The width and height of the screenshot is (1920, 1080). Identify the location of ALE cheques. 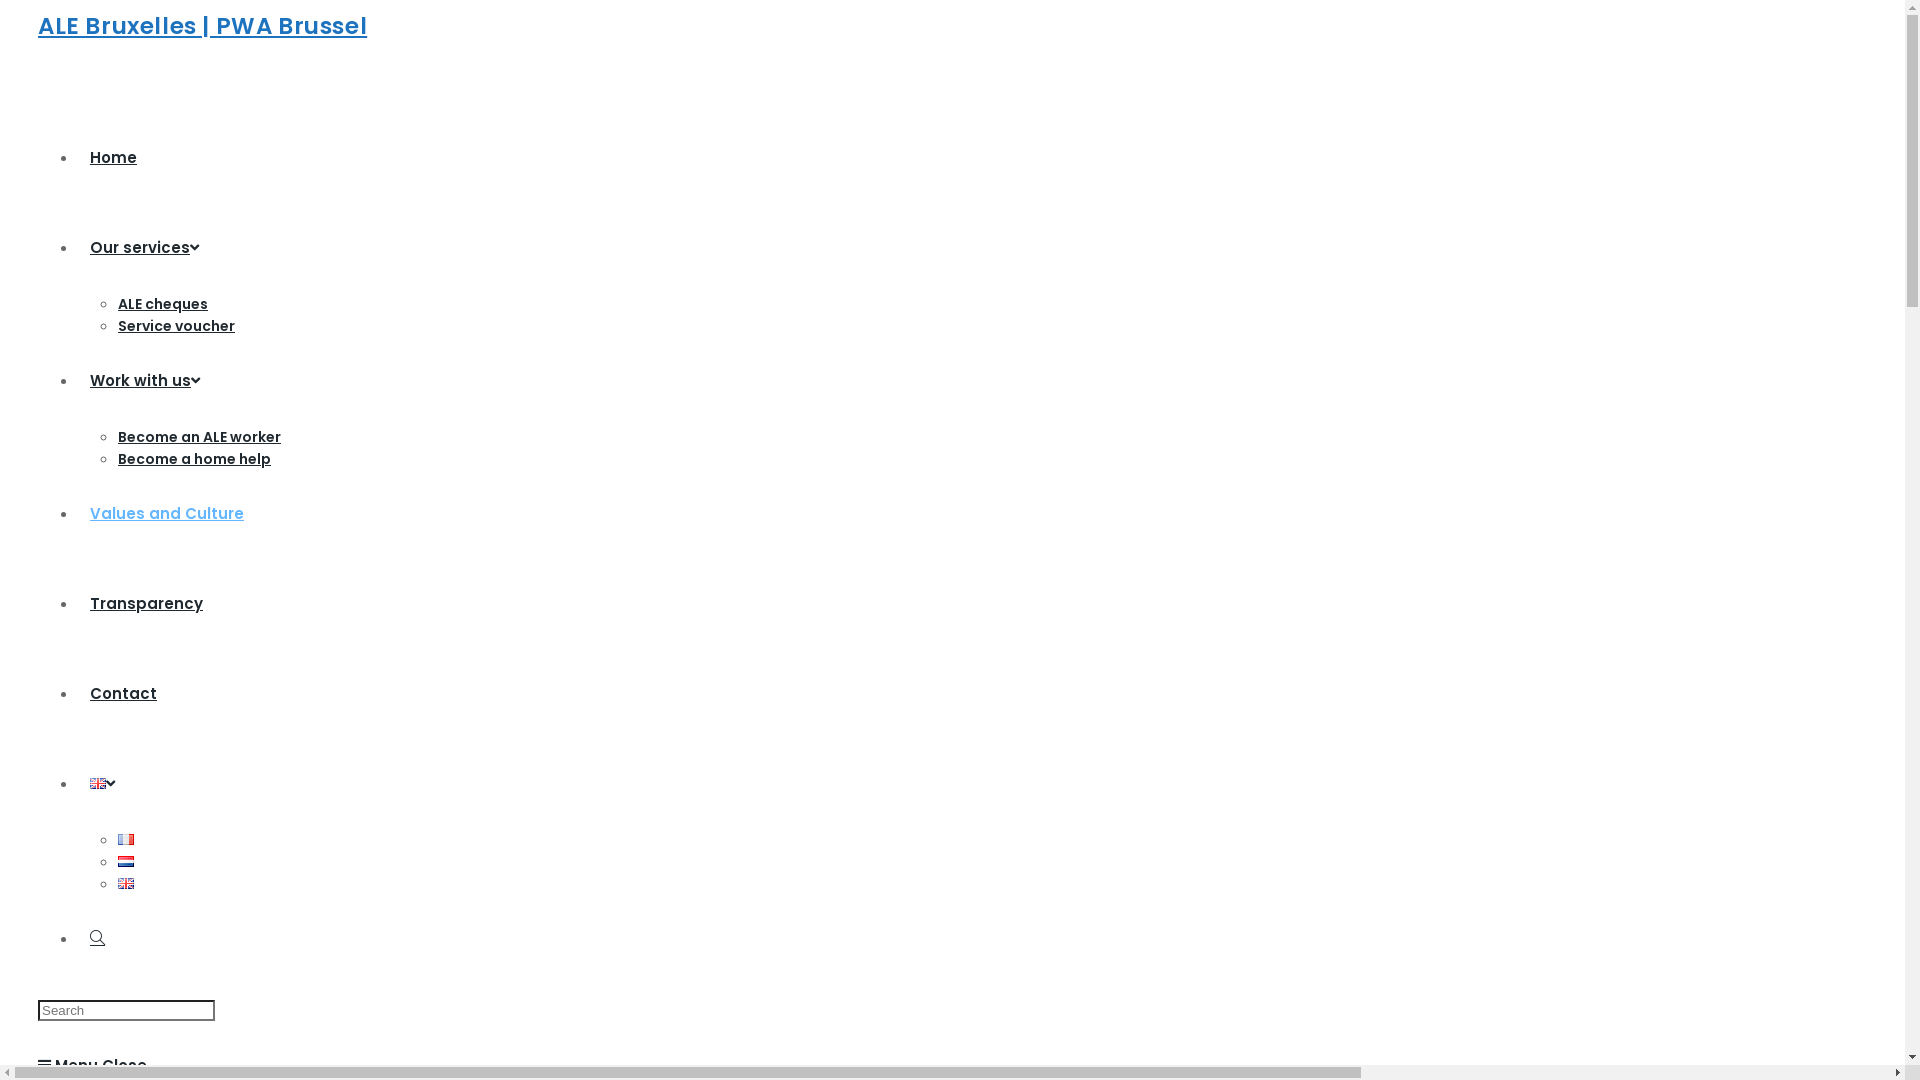
(163, 304).